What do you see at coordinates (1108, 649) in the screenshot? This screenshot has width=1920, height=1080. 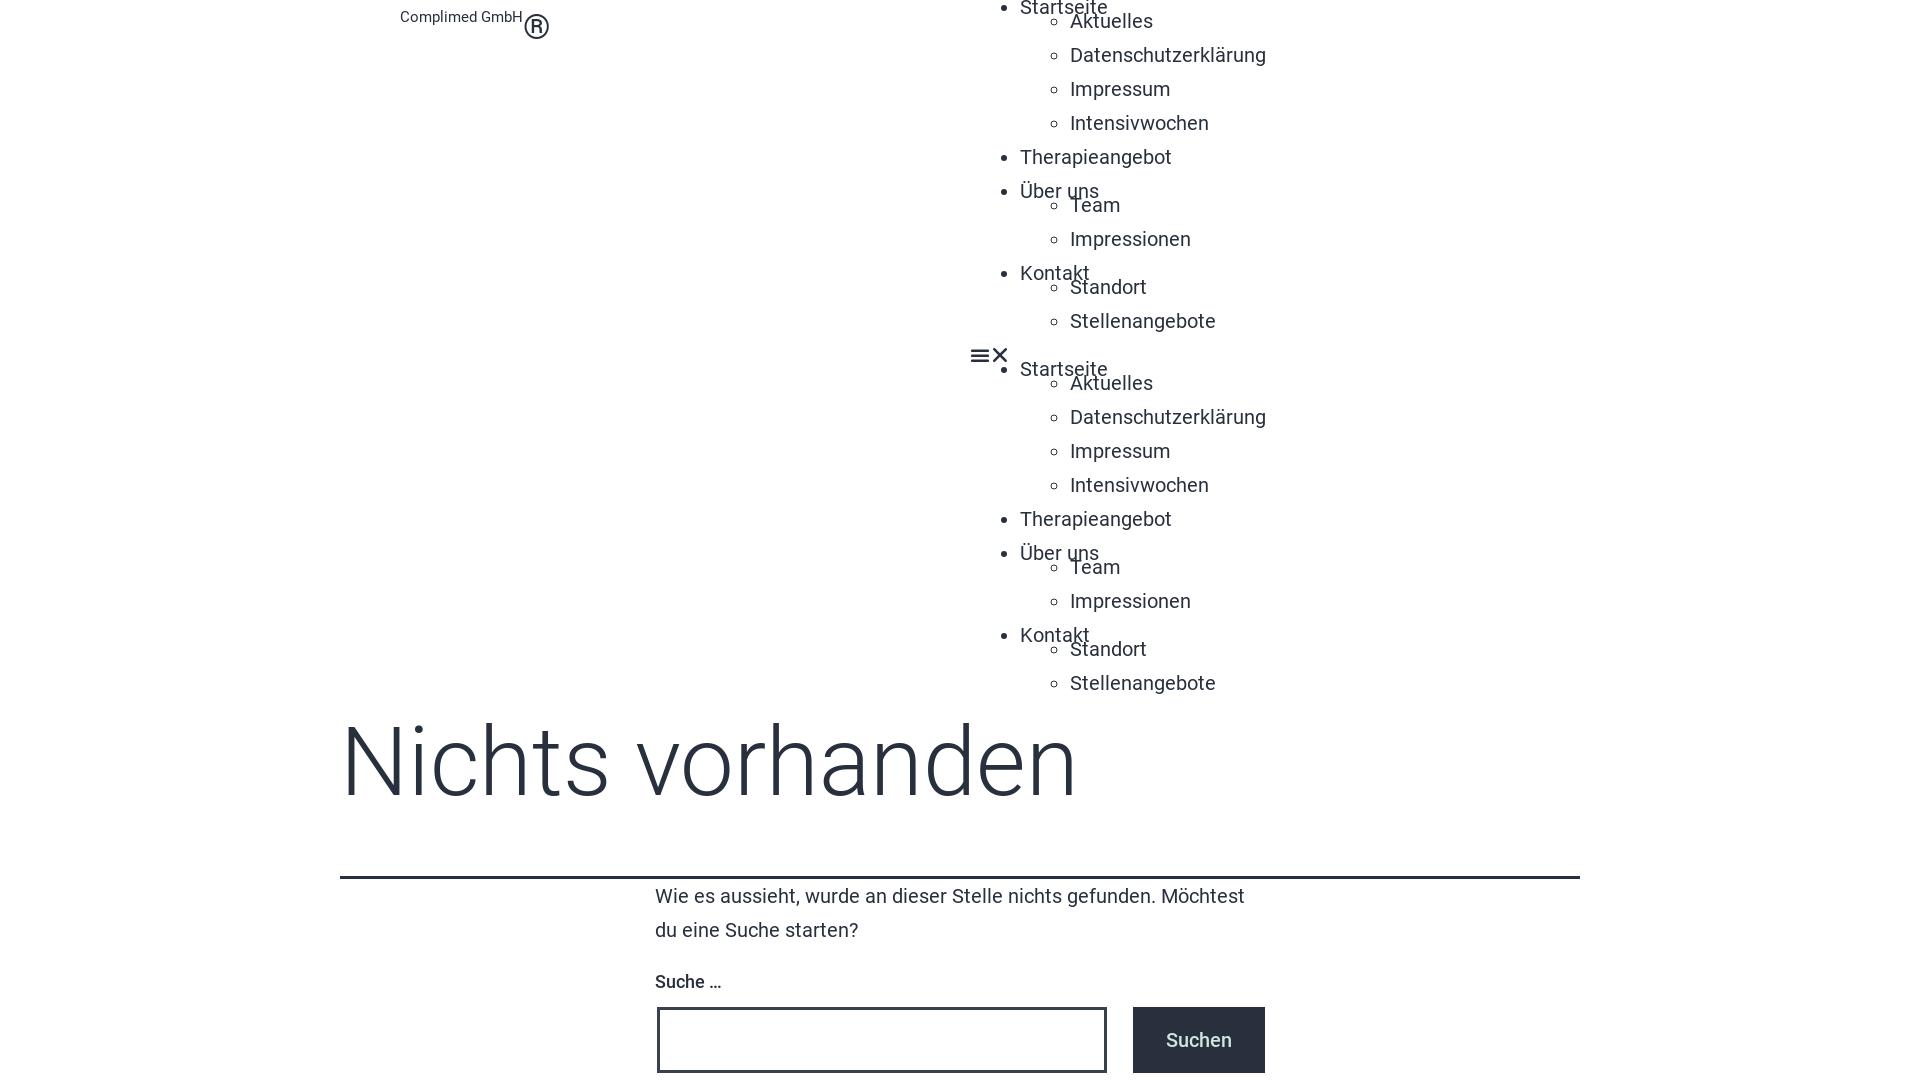 I see `Standort` at bounding box center [1108, 649].